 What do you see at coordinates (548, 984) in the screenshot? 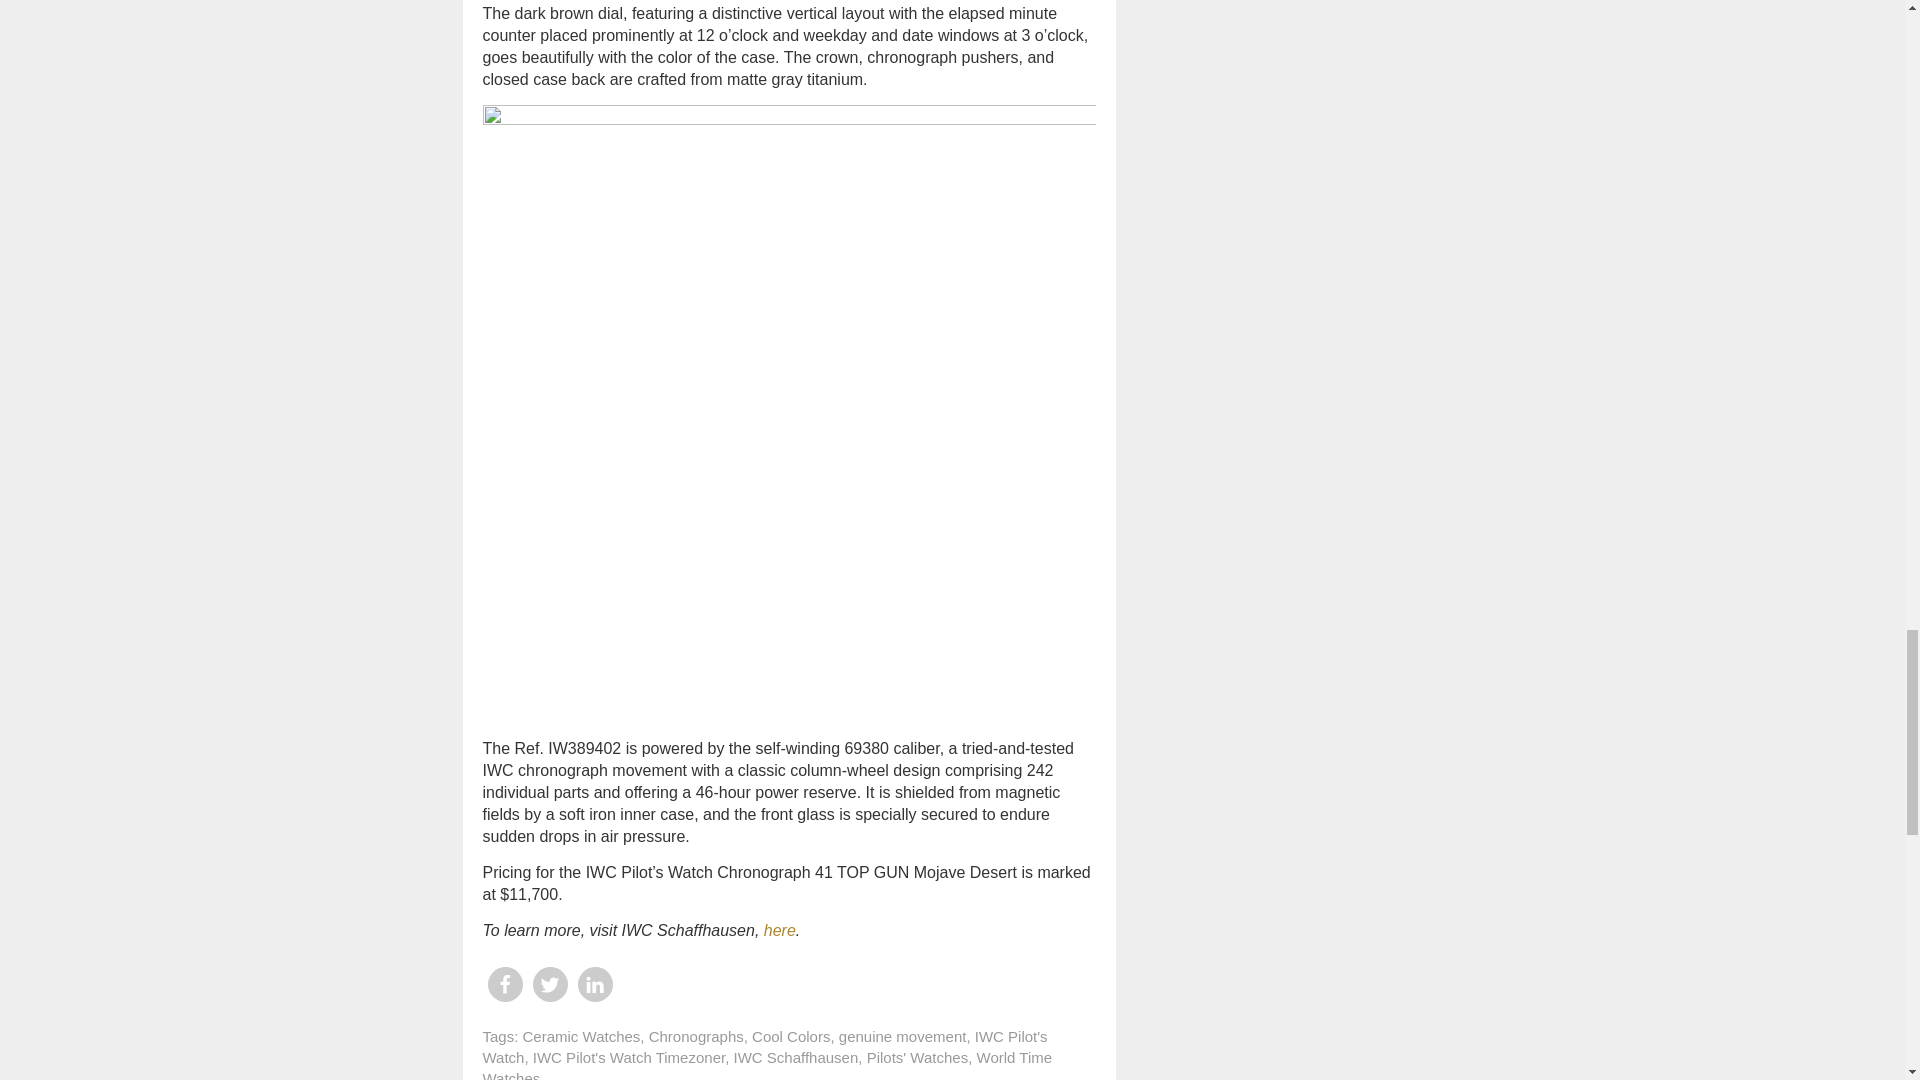
I see `Share on Twitter` at bounding box center [548, 984].